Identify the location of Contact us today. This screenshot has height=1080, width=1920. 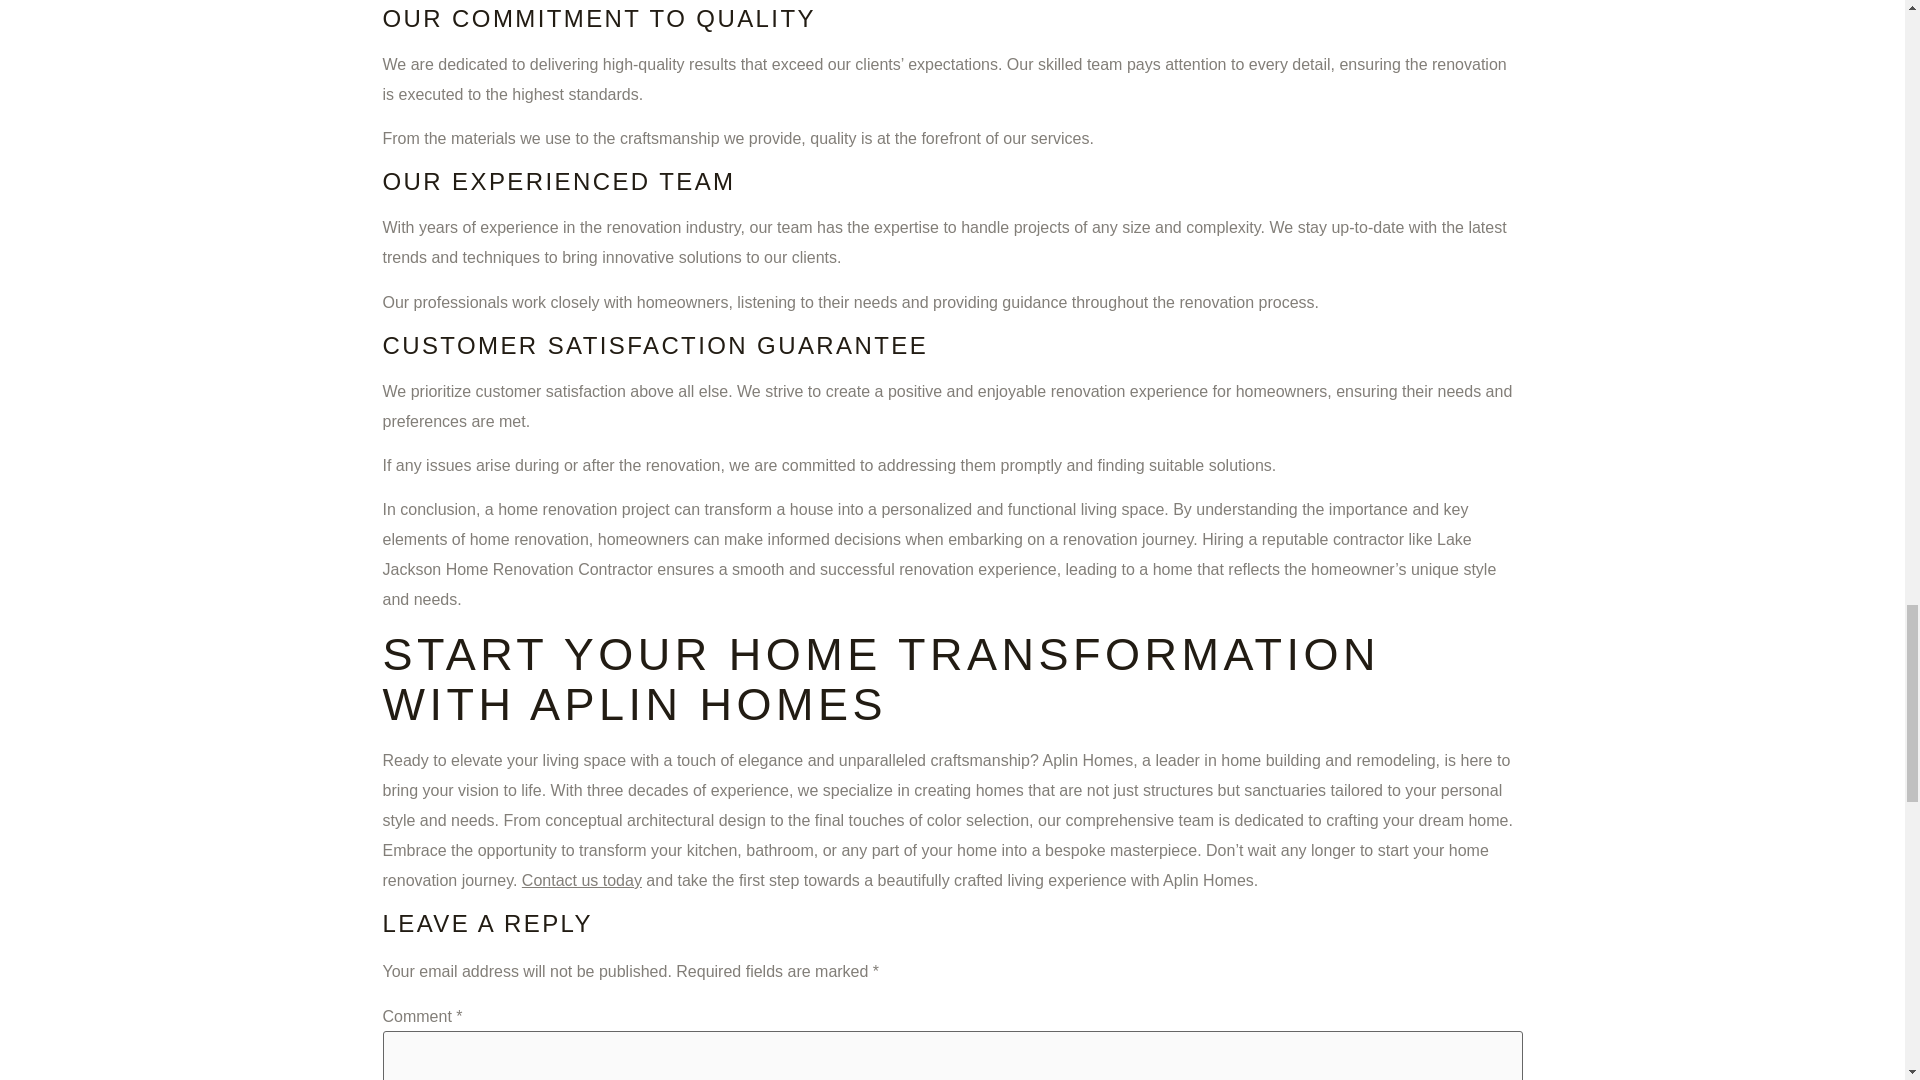
(582, 880).